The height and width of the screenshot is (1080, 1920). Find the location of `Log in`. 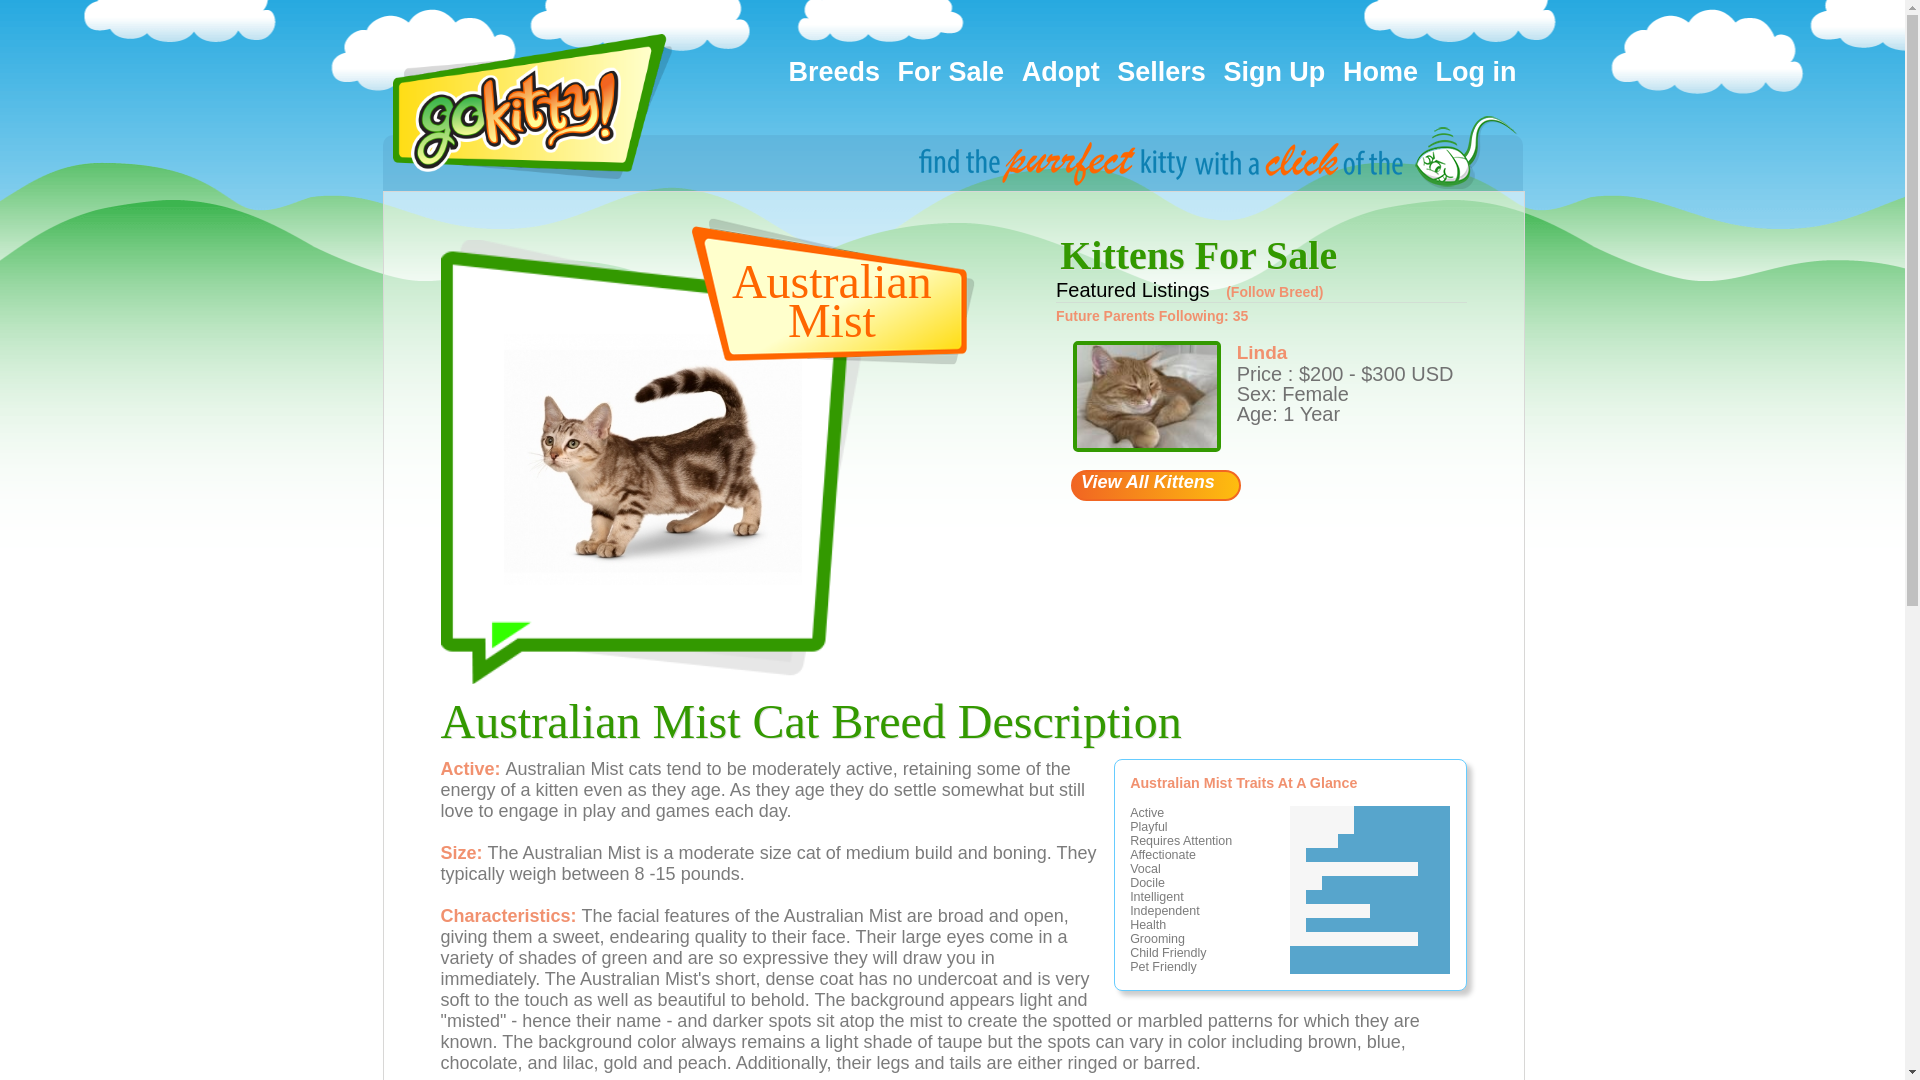

Log in is located at coordinates (1476, 72).